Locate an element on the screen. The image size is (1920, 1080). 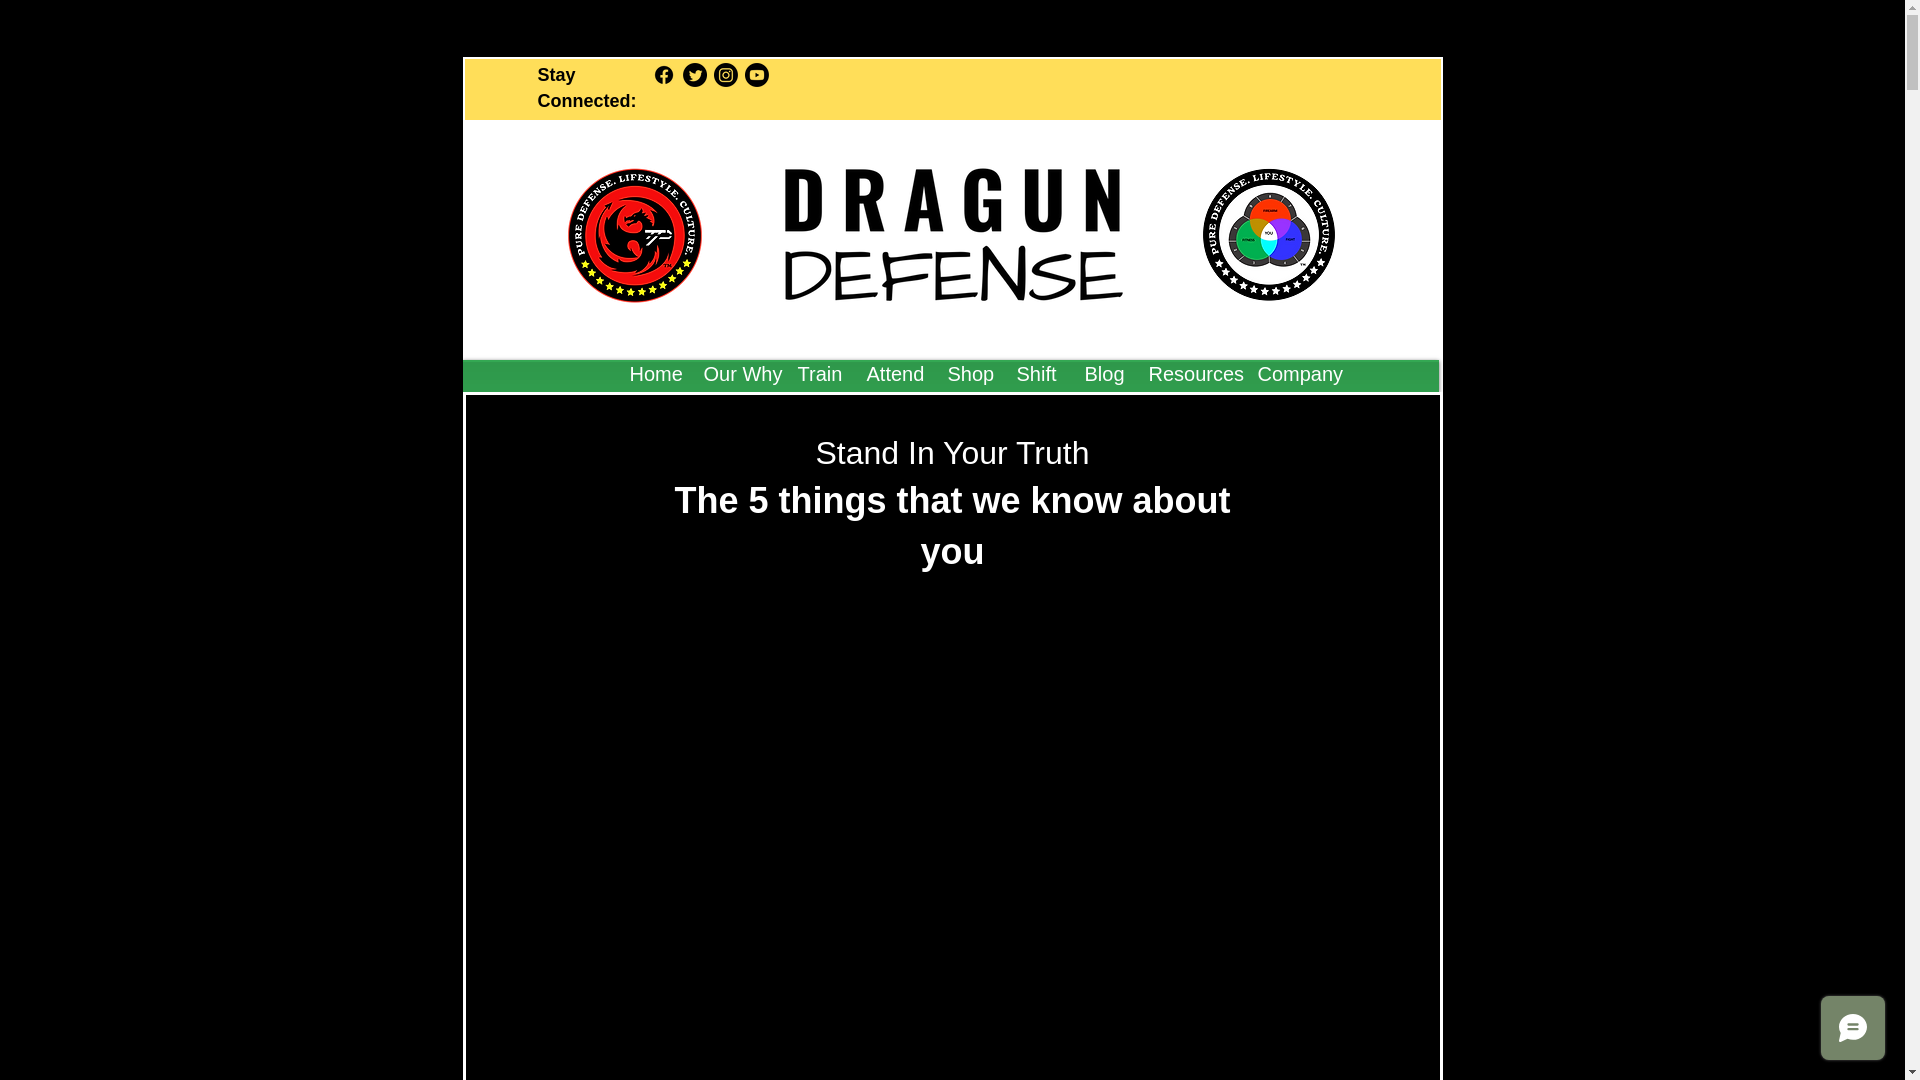
Resources is located at coordinates (1188, 373).